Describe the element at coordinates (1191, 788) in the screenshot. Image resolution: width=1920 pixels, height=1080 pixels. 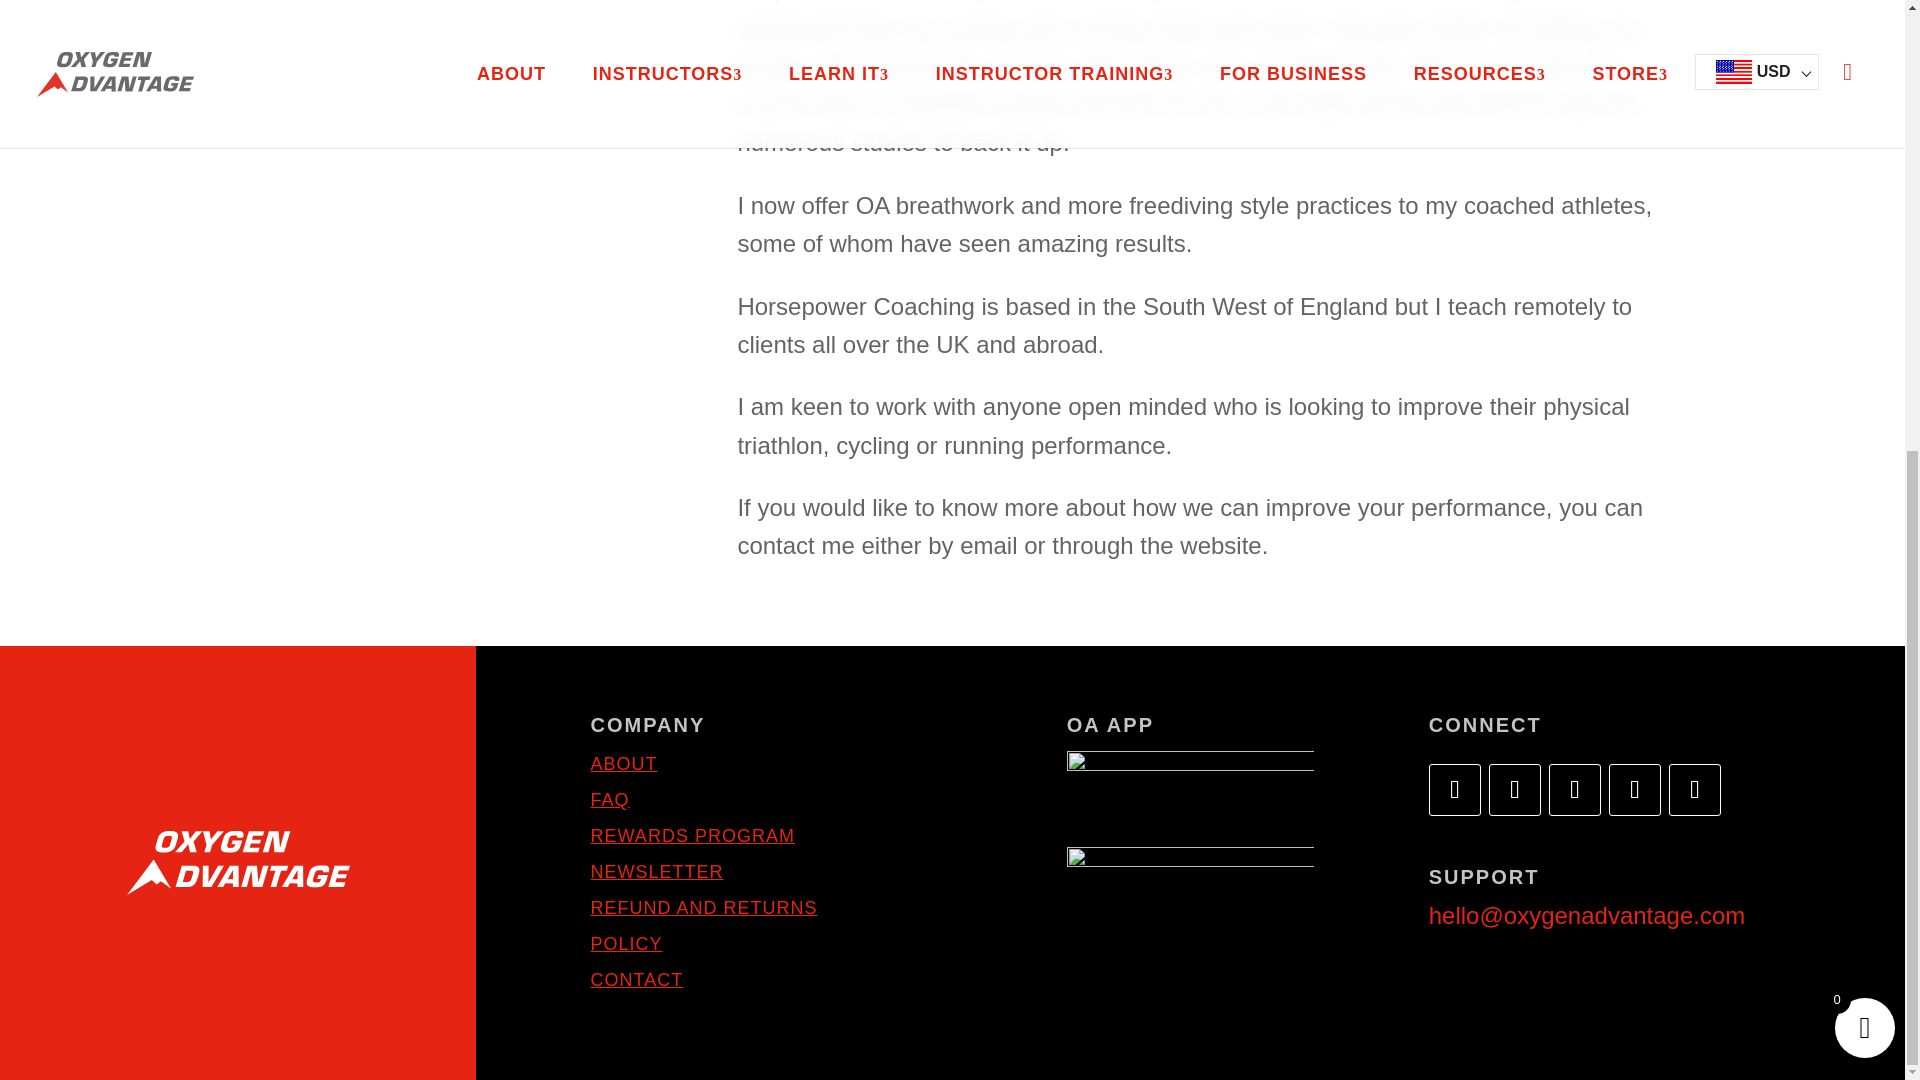
I see `app-store-min` at that location.